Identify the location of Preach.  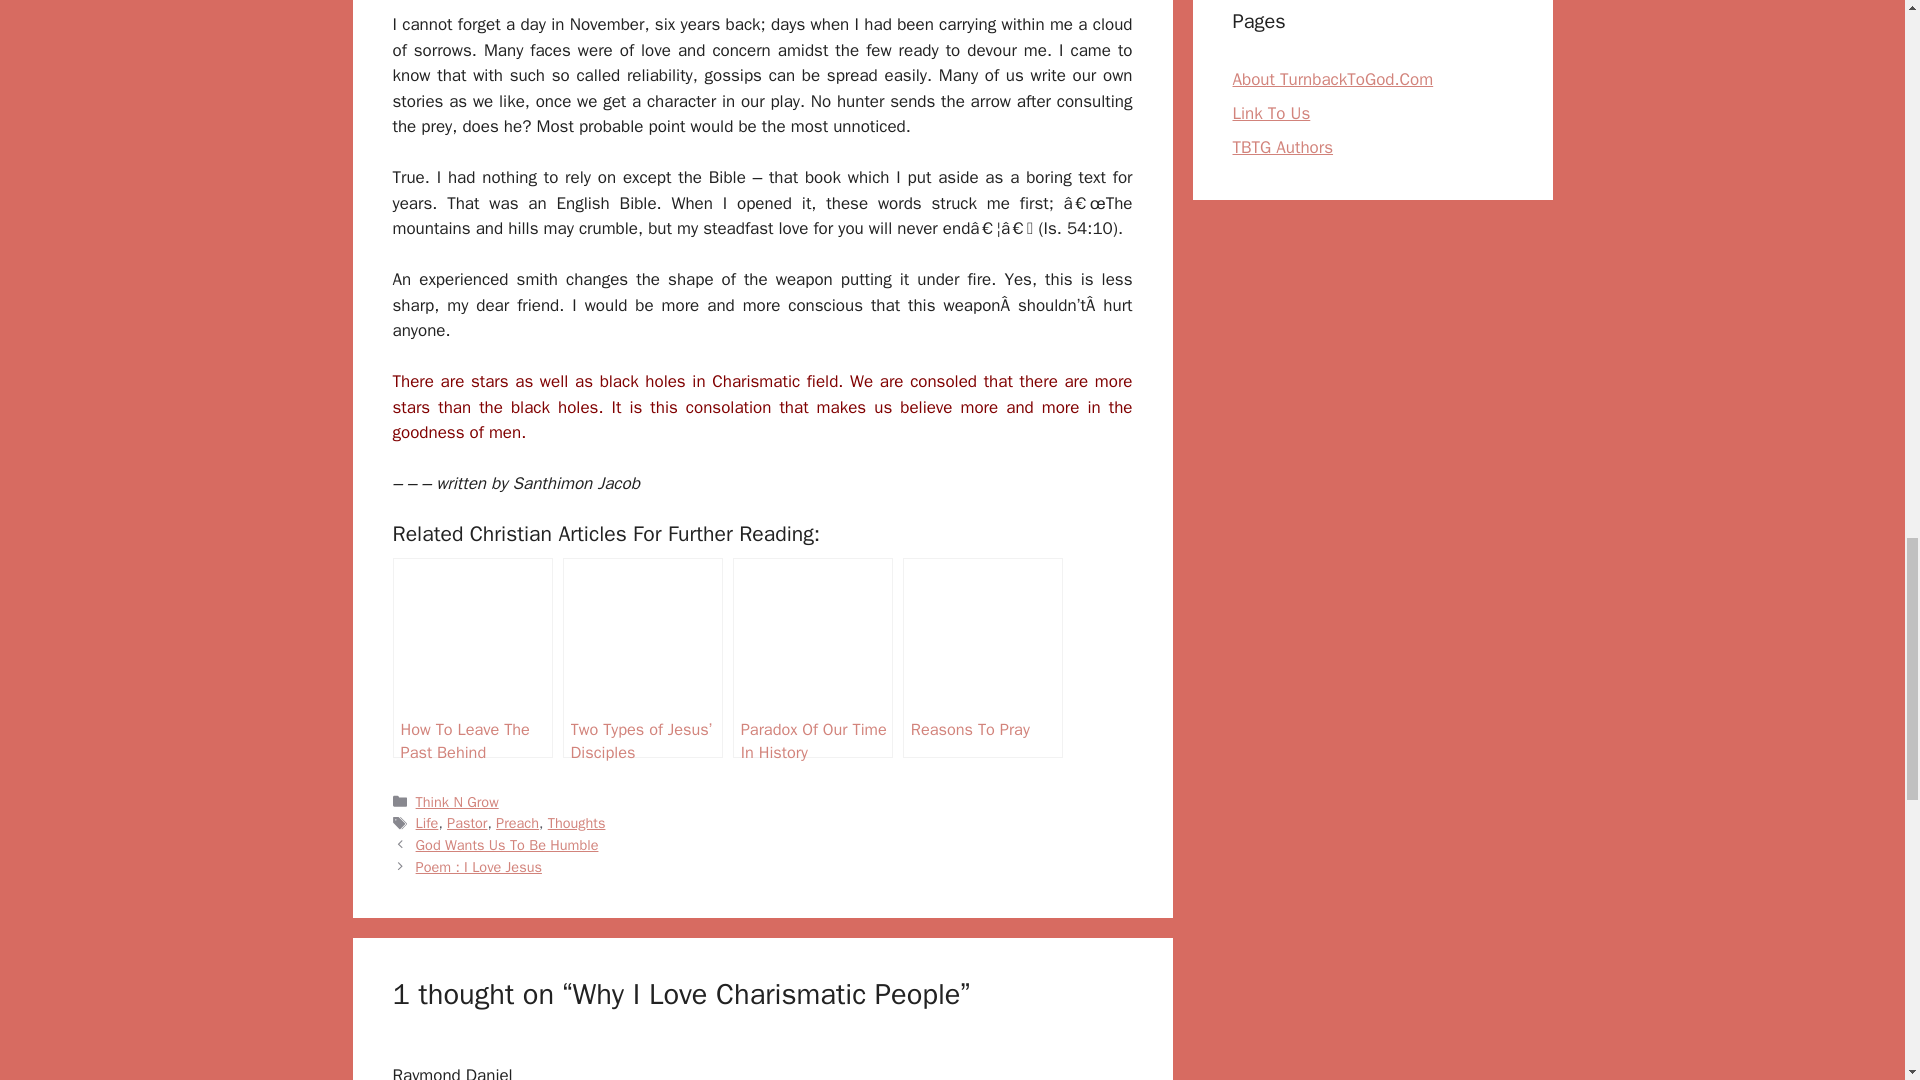
(517, 524).